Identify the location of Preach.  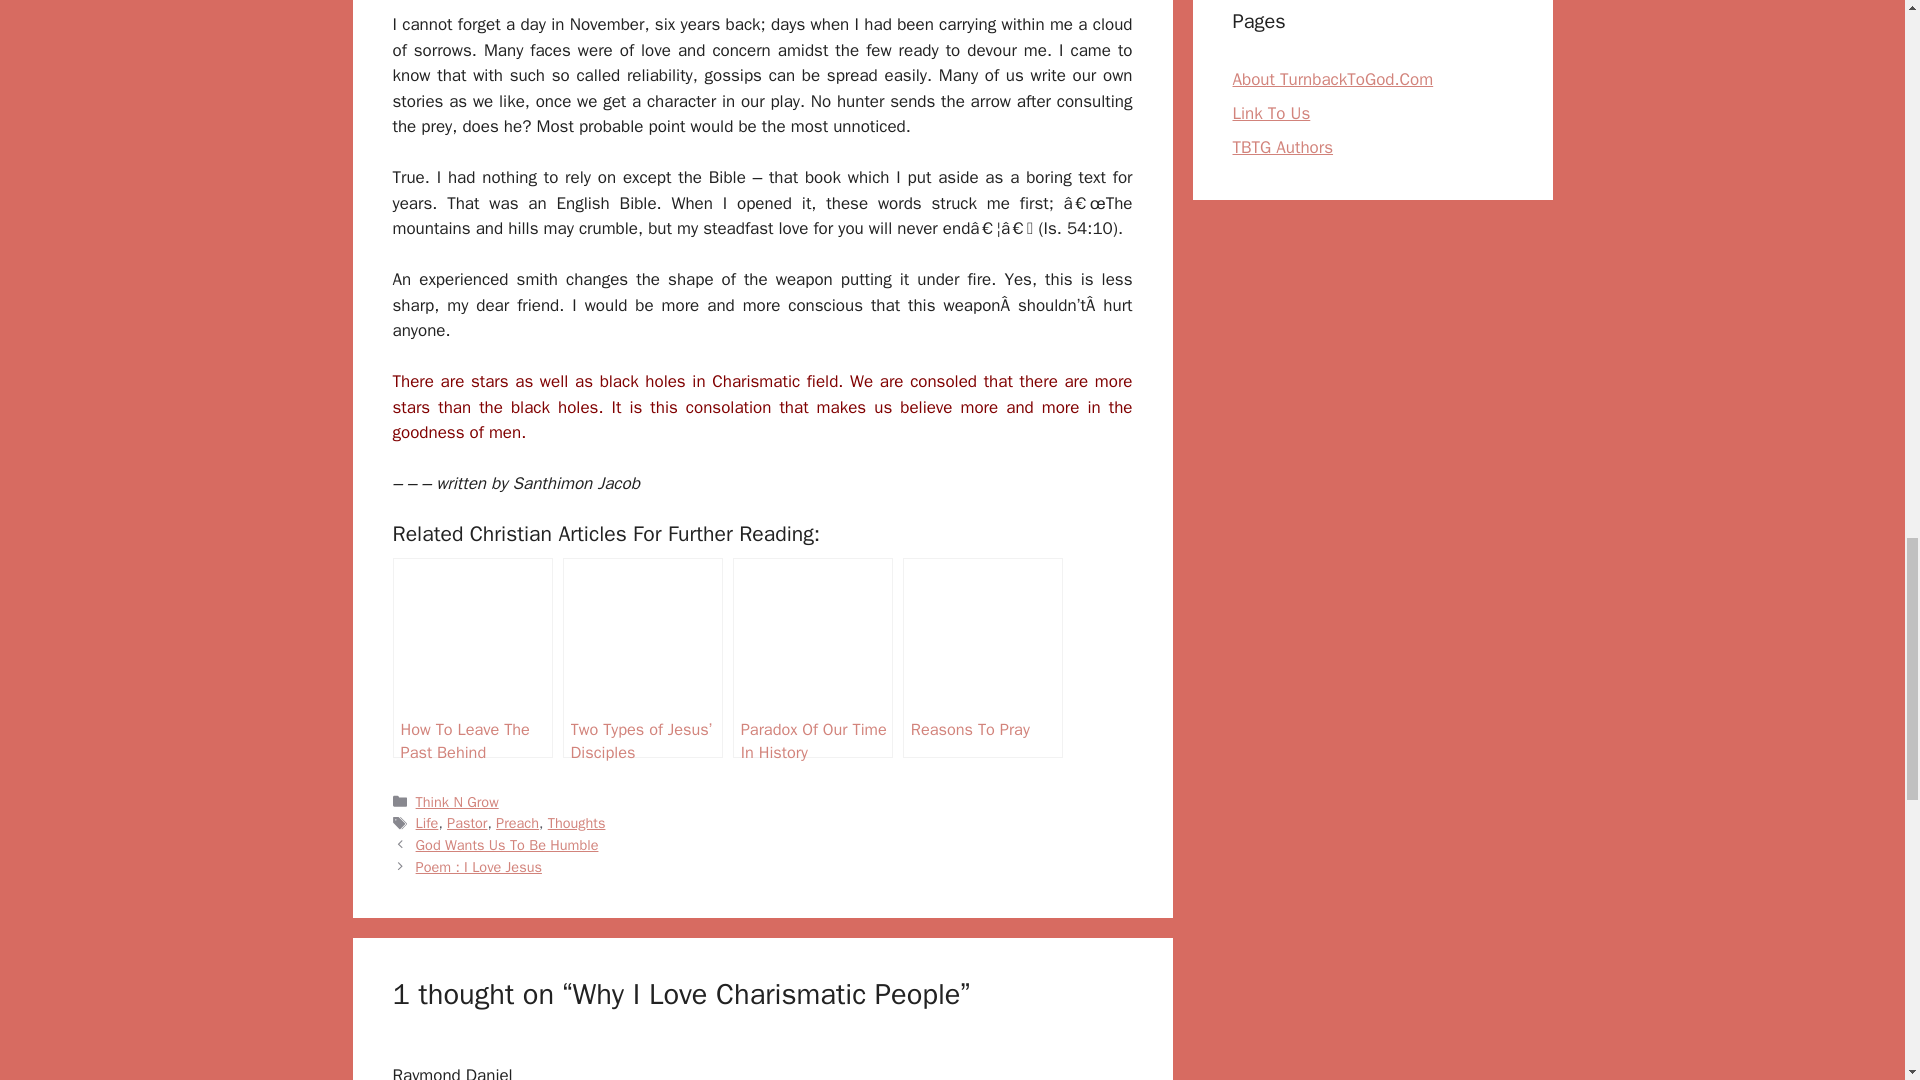
(517, 524).